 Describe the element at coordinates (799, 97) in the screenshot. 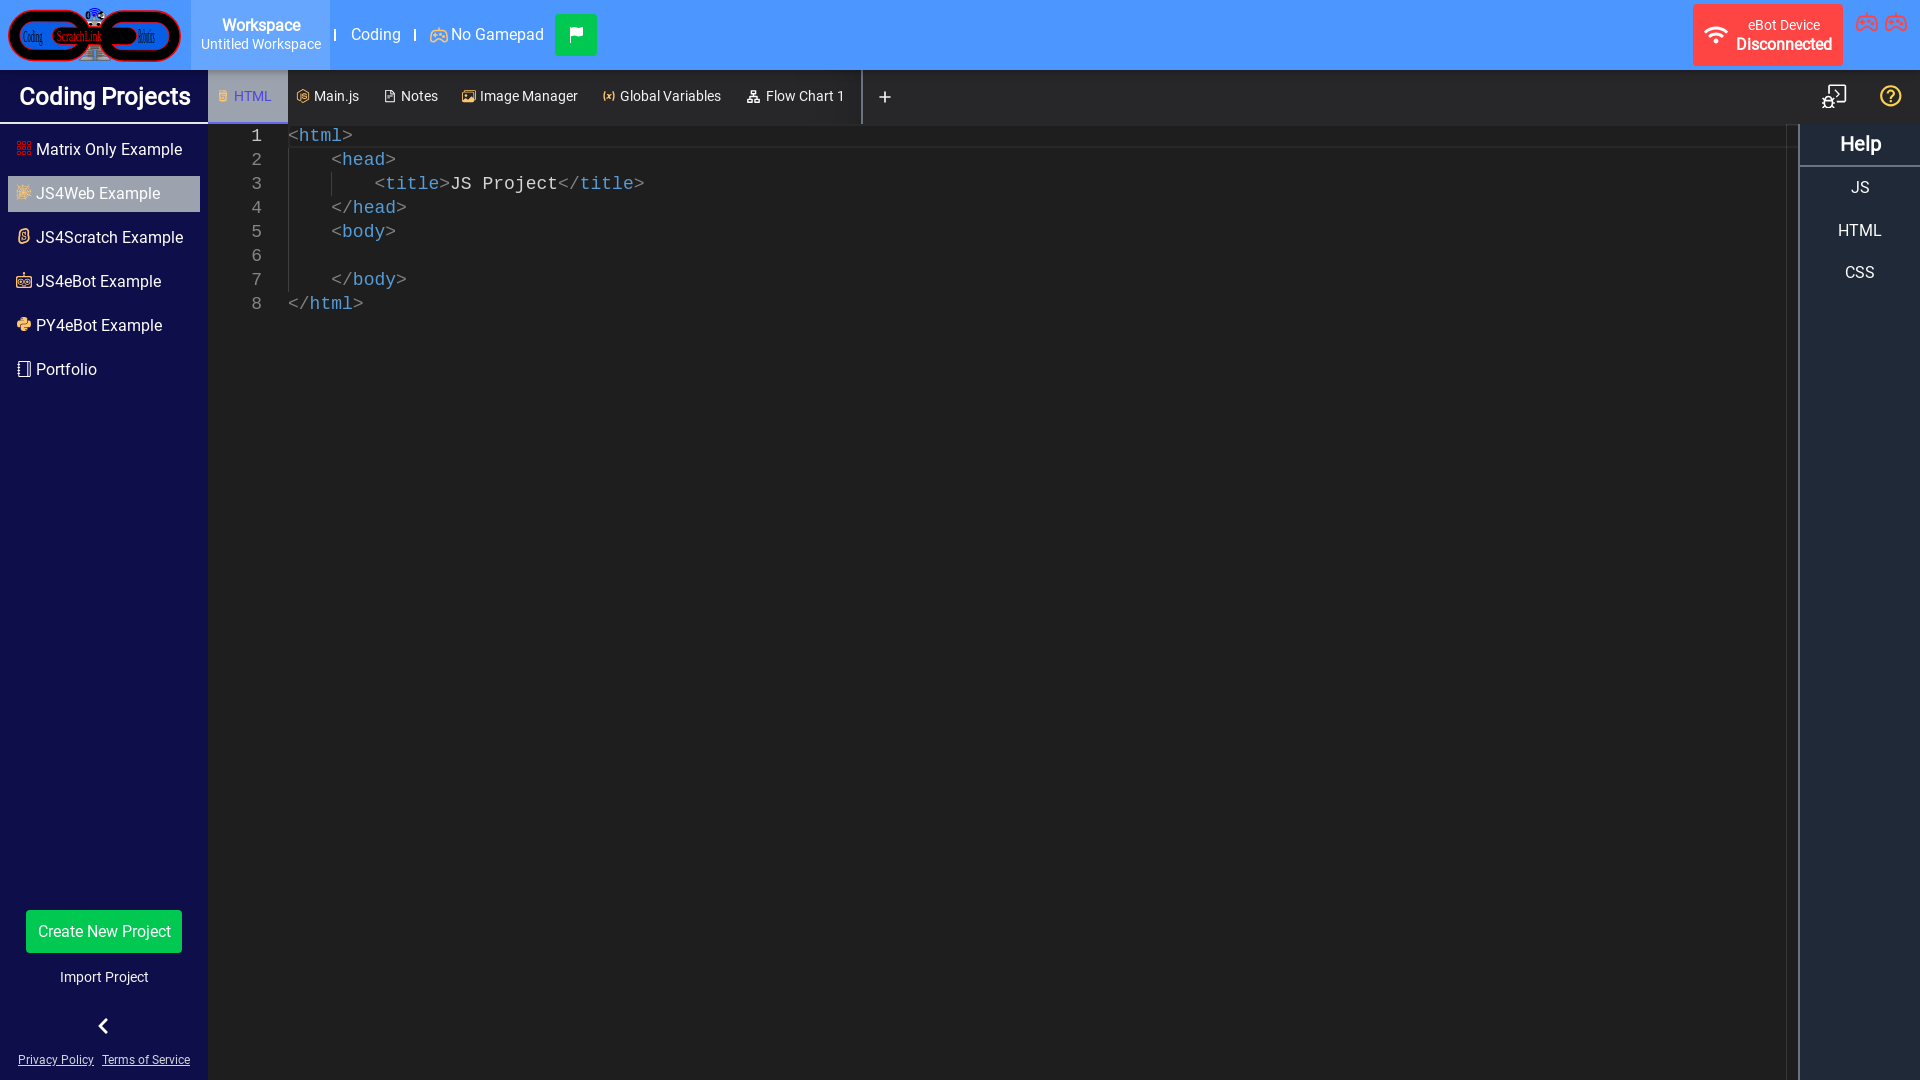

I see `Flow Chart 1` at that location.